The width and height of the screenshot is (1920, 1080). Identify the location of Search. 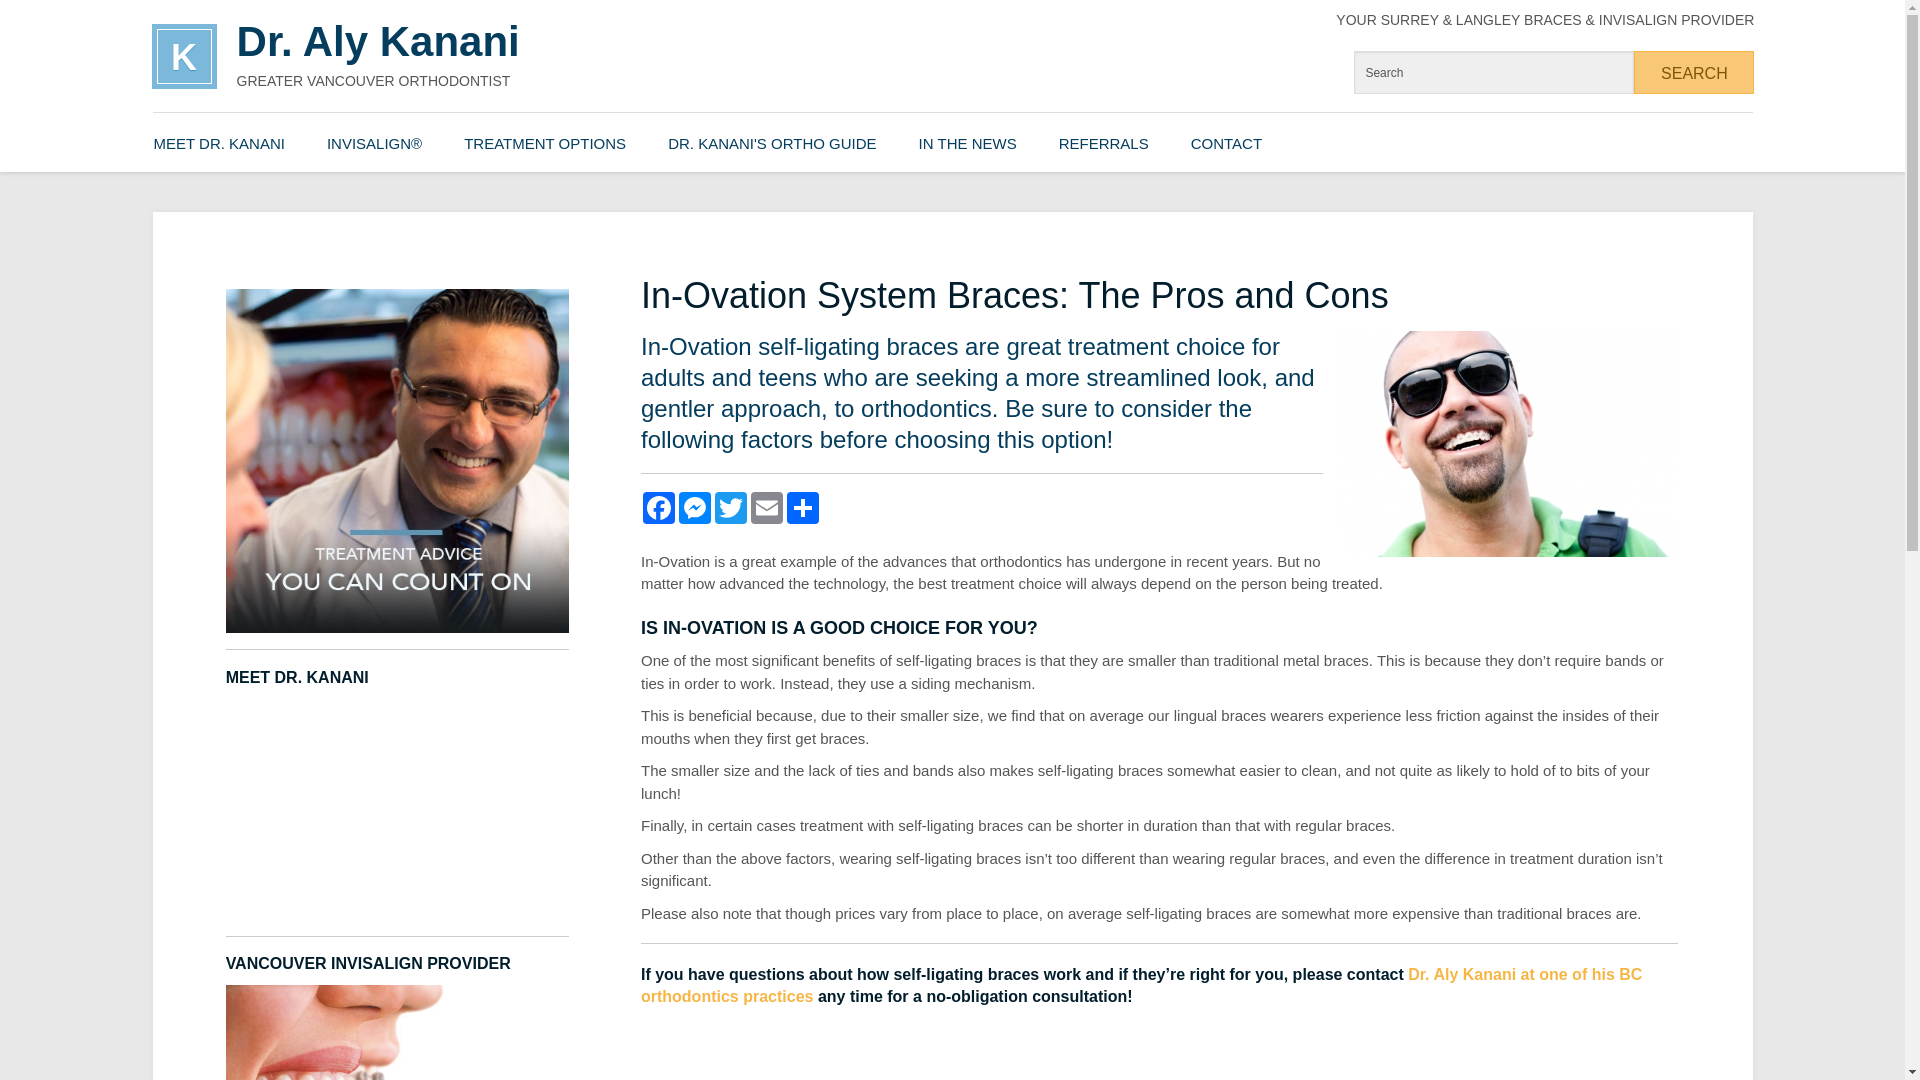
(1694, 72).